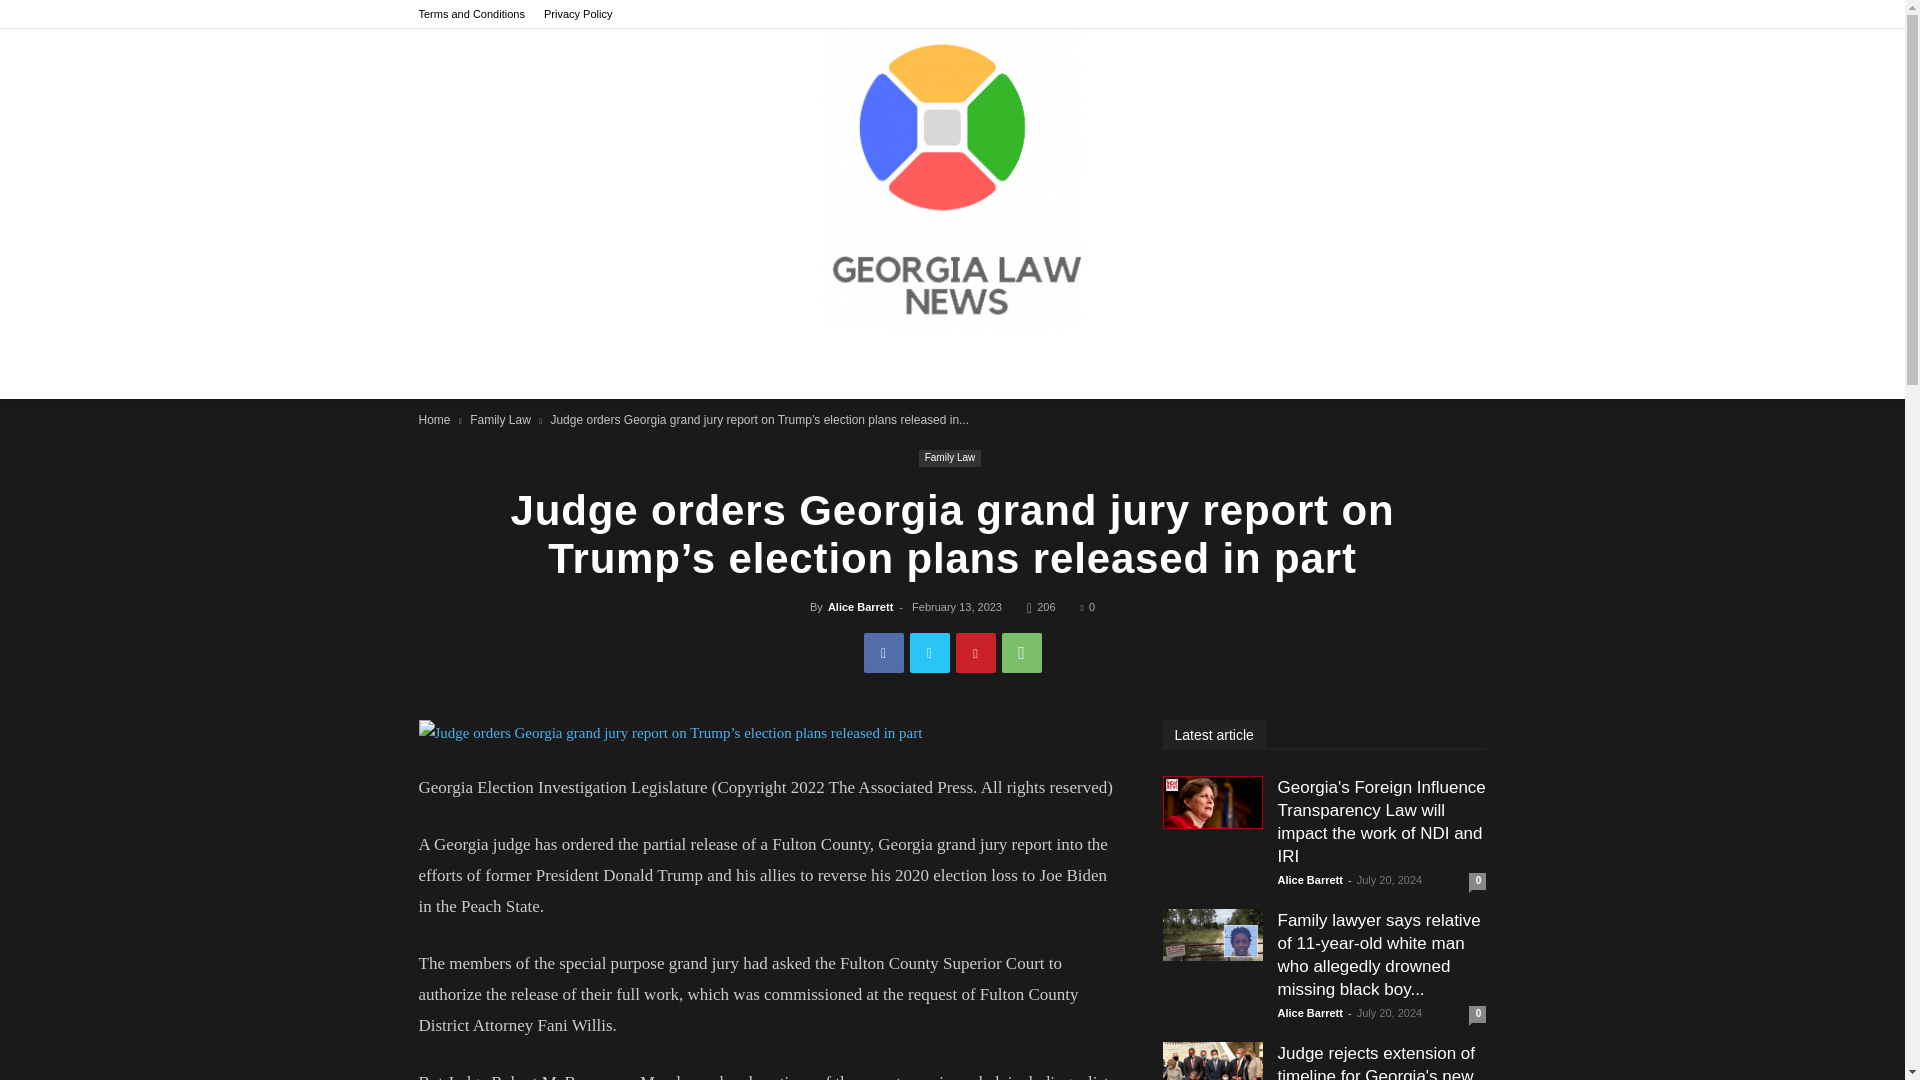 The image size is (1920, 1080). Describe the element at coordinates (976, 652) in the screenshot. I see `Pinterest` at that location.